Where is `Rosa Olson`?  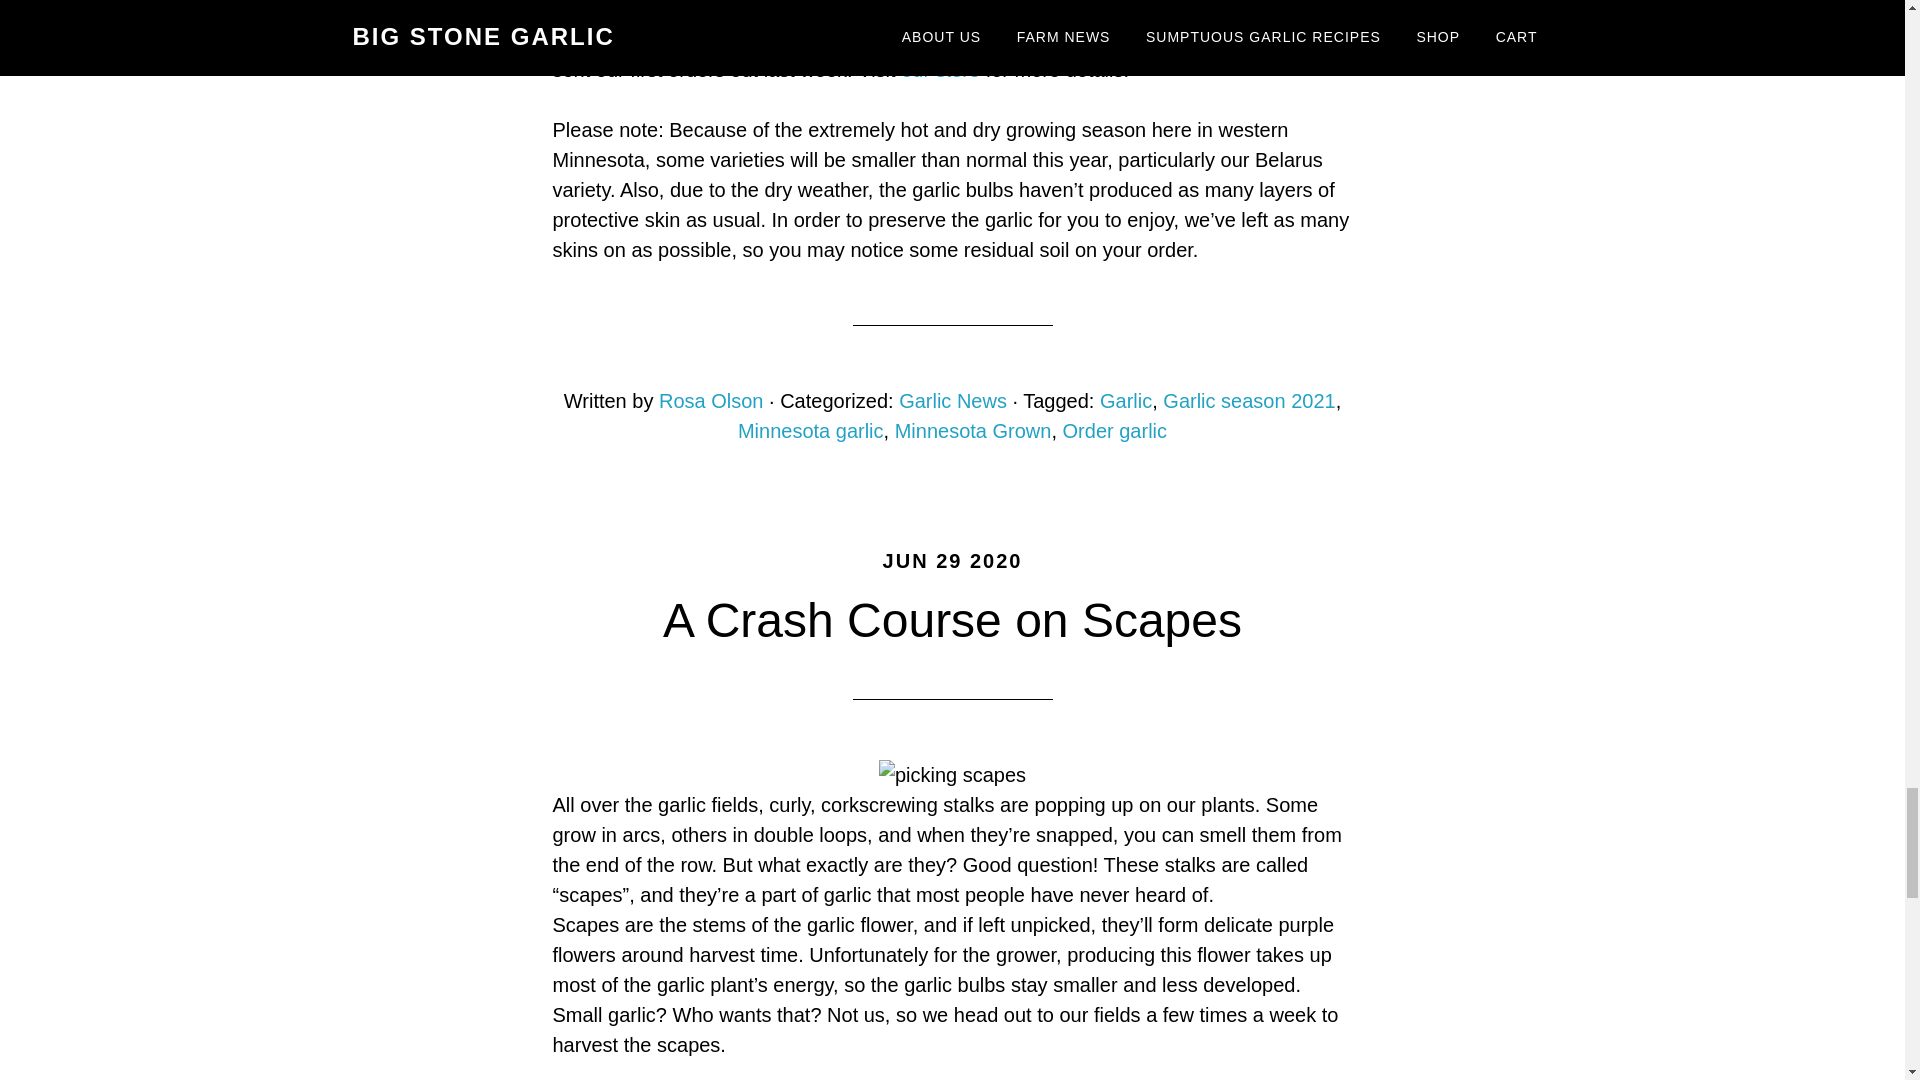
Rosa Olson is located at coordinates (711, 400).